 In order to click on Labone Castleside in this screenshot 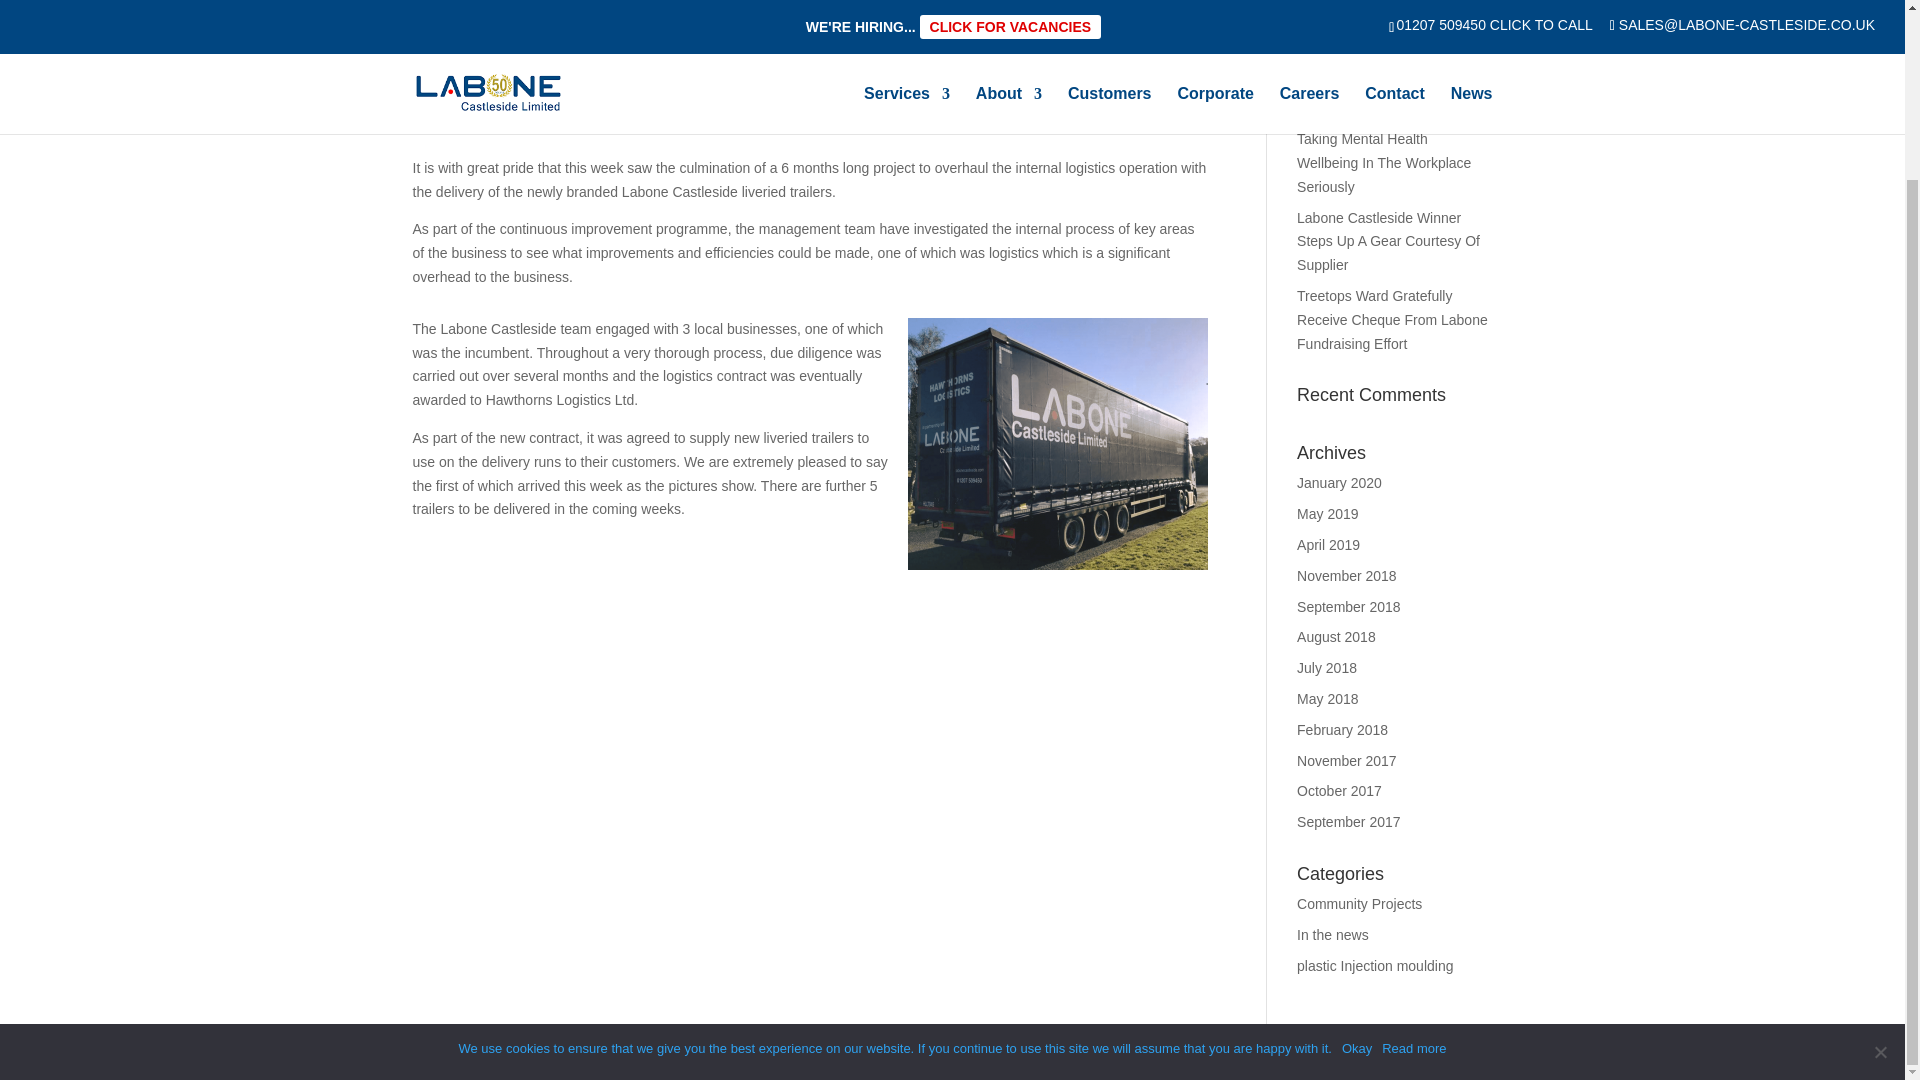, I will do `click(488, 41)`.